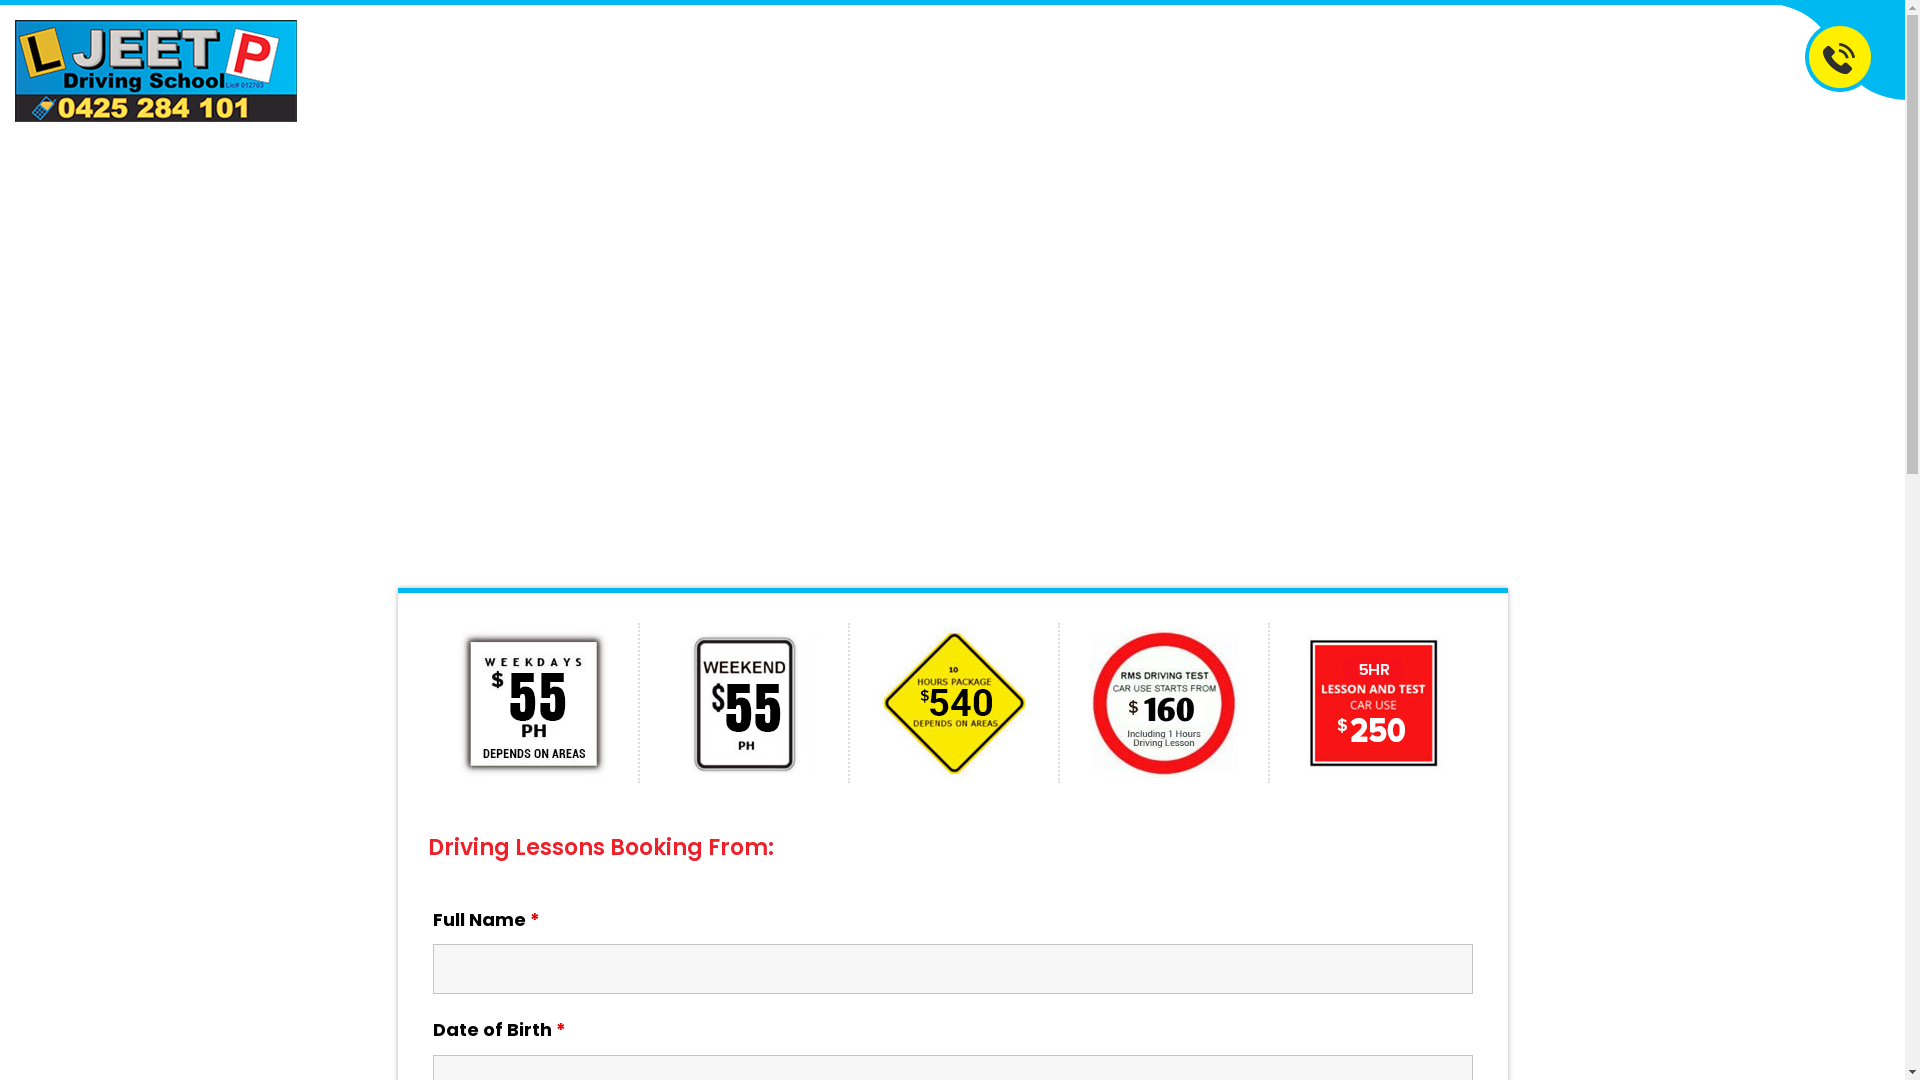  Describe the element at coordinates (1338, 64) in the screenshot. I see `Contact` at that location.